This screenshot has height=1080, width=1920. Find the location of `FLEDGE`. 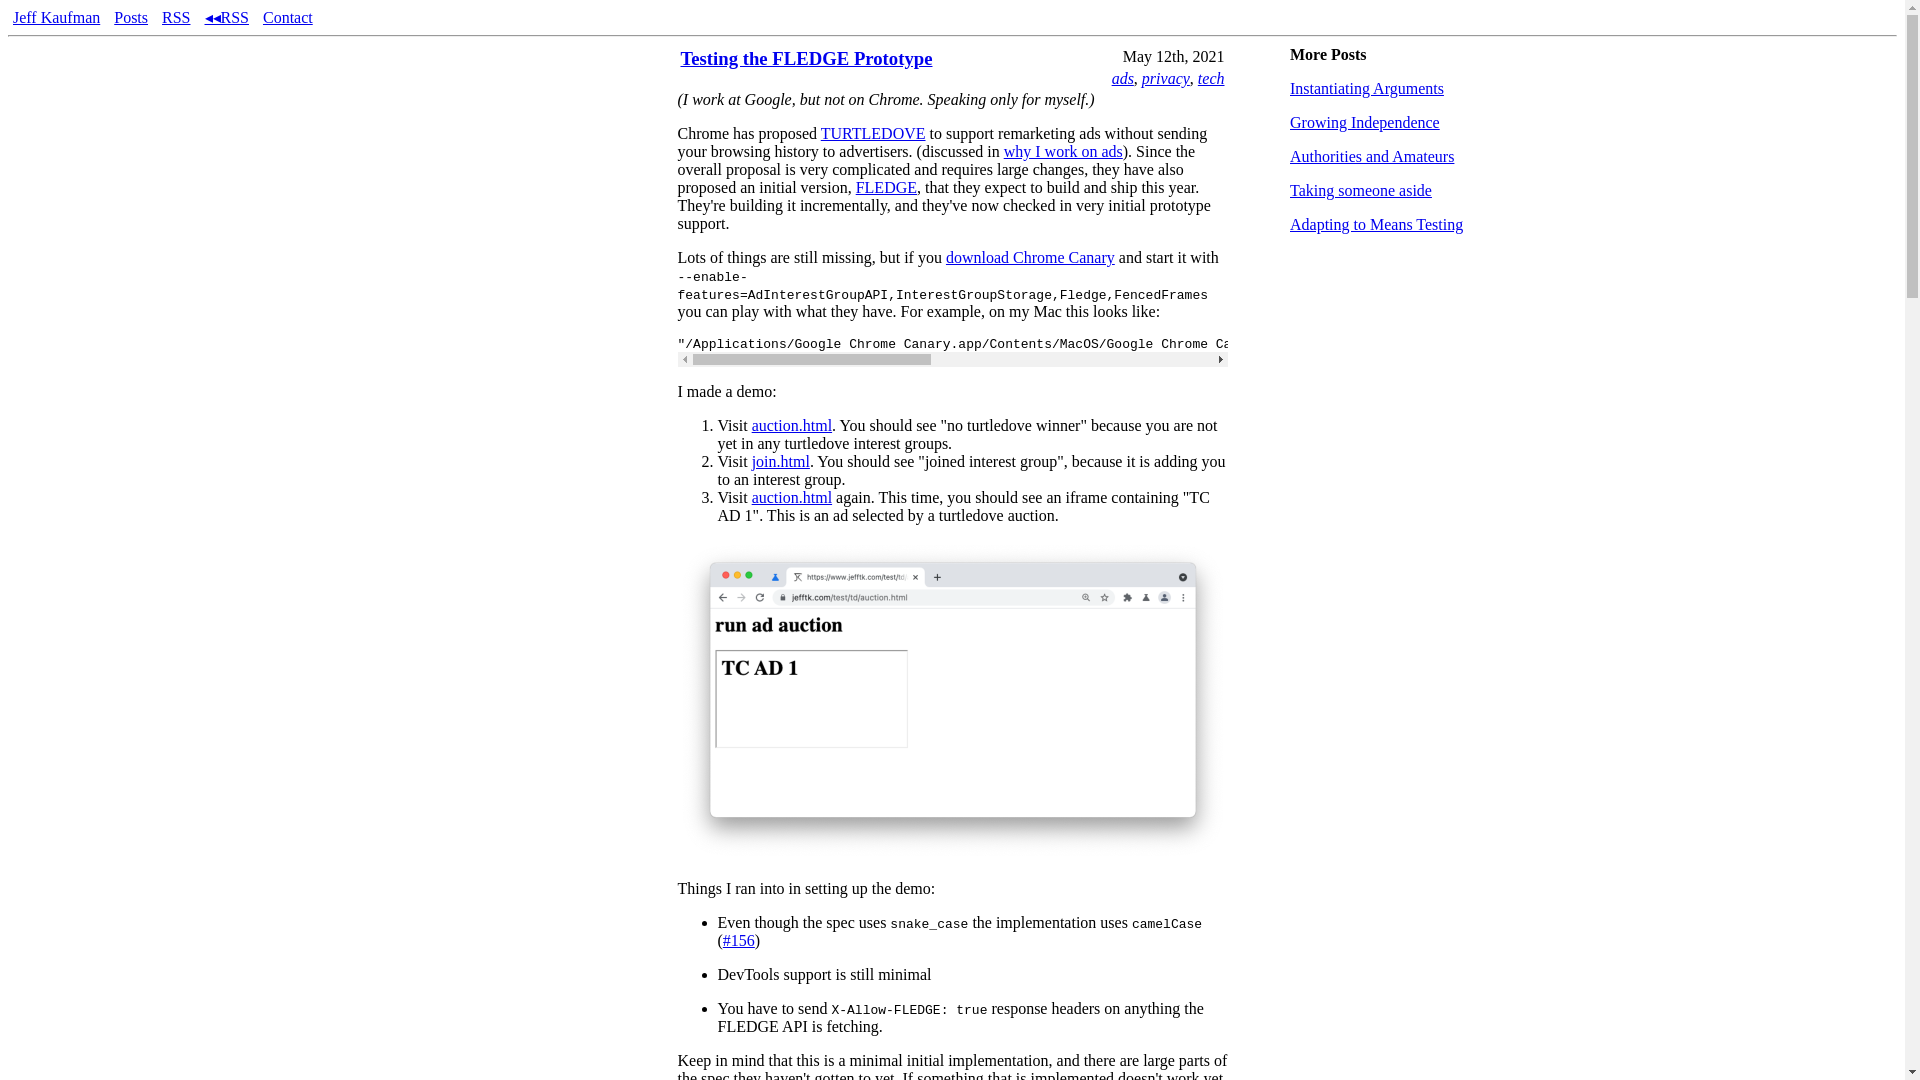

FLEDGE is located at coordinates (886, 187).